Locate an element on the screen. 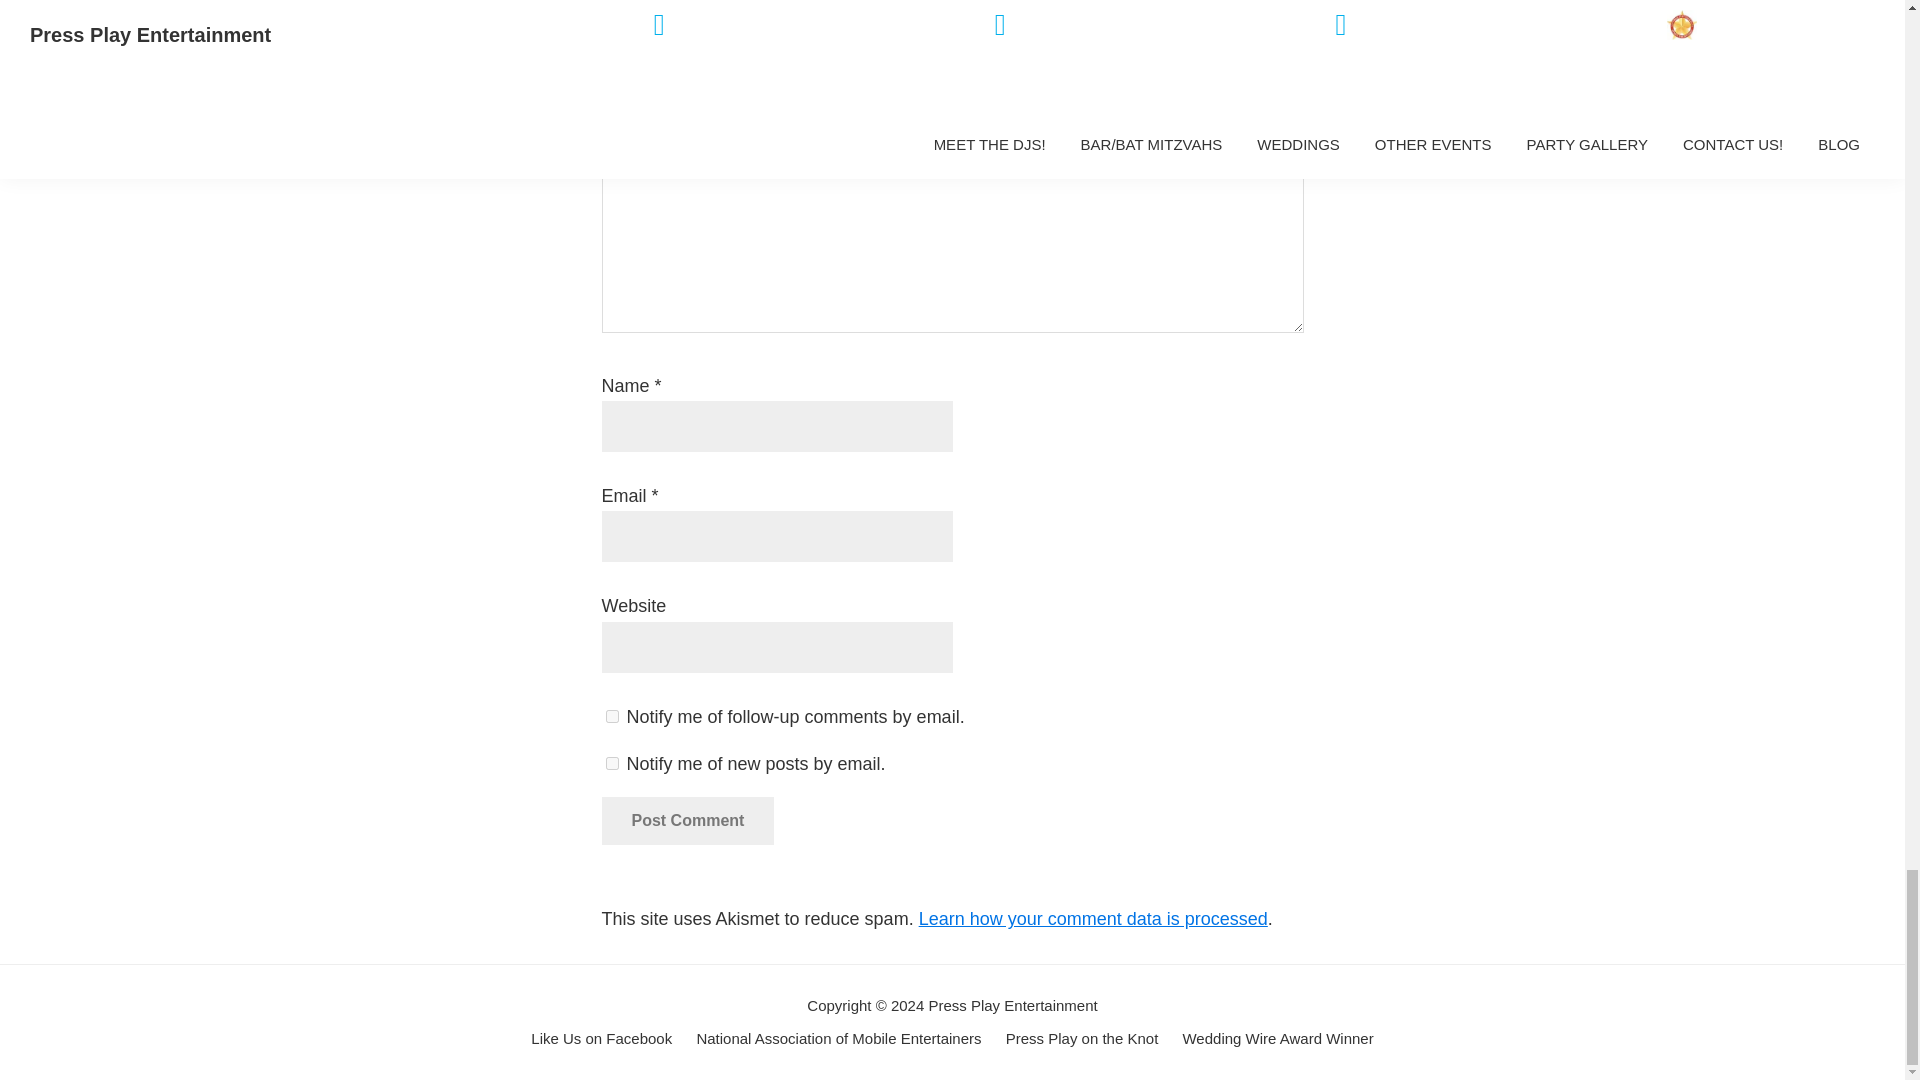  Wedding Wire Award Winner is located at coordinates (1277, 1039).